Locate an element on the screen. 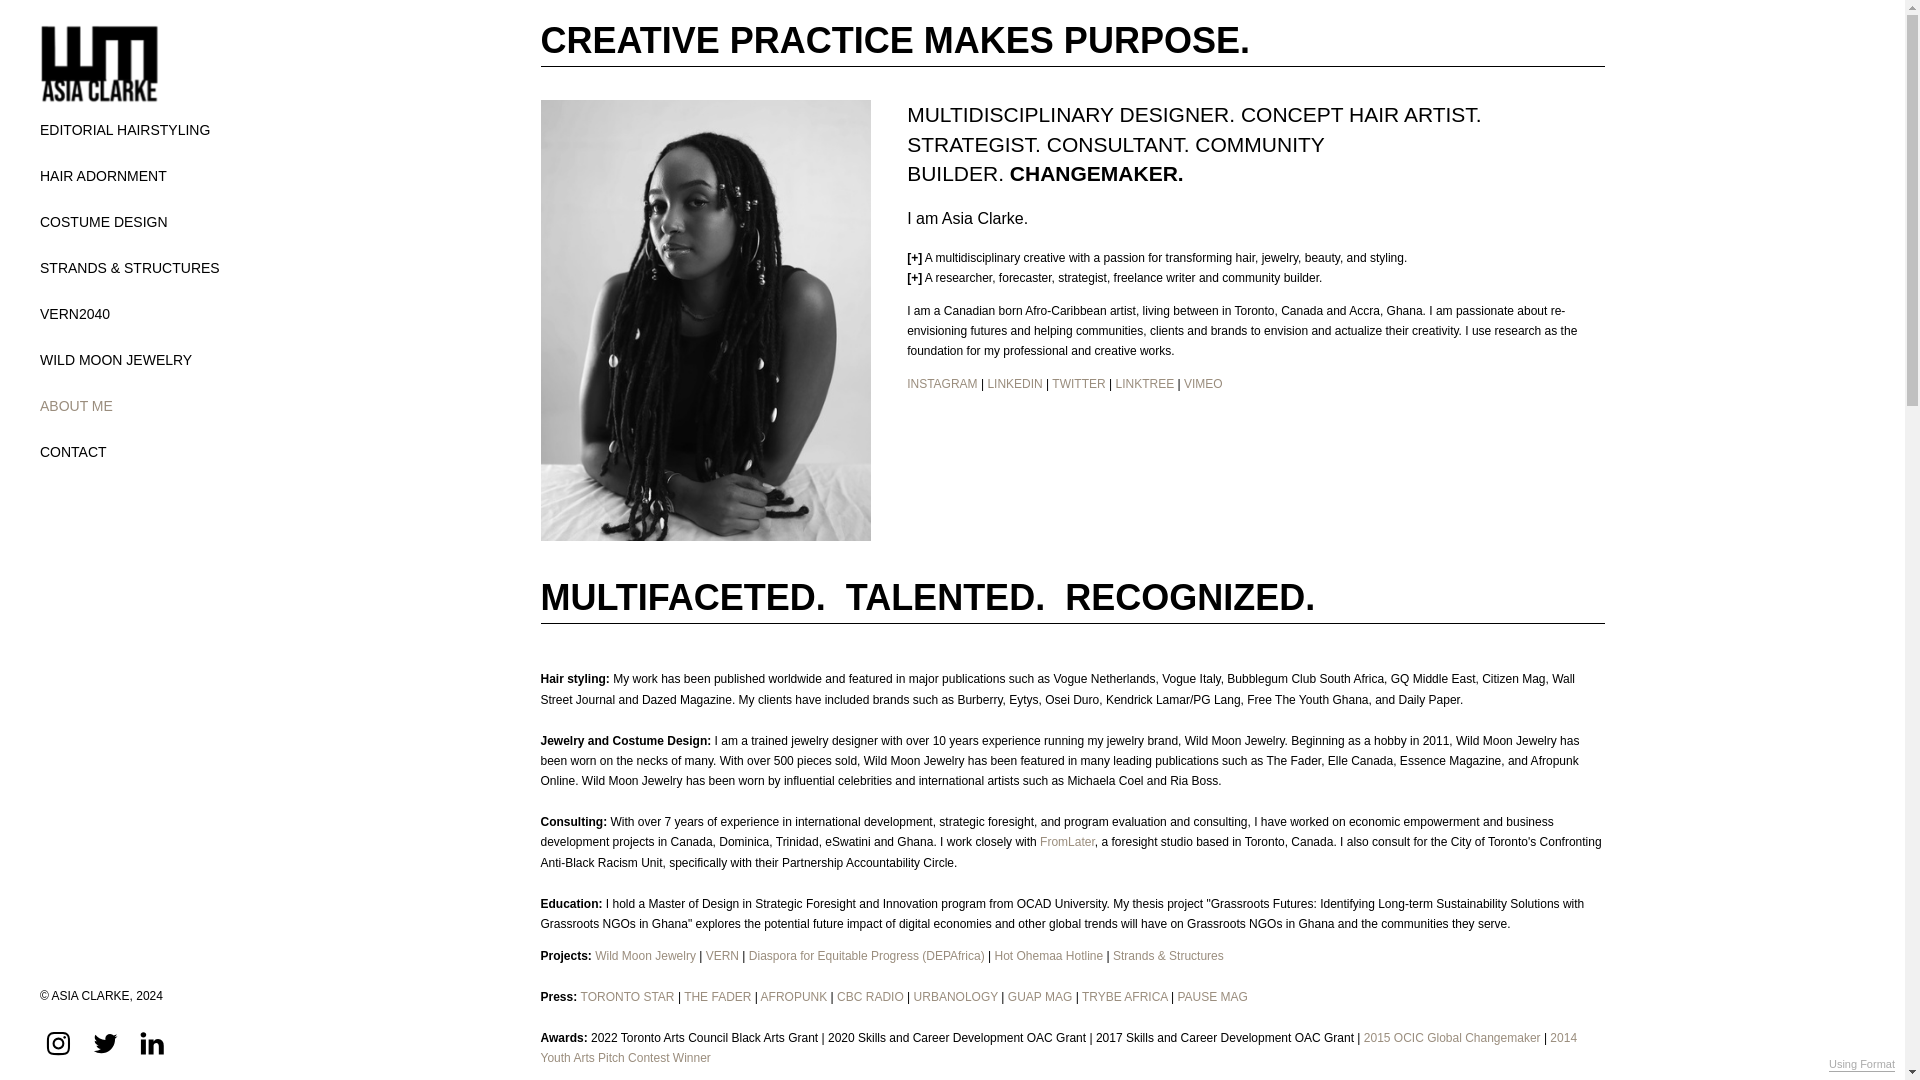 The image size is (1920, 1080). Twitter is located at coordinates (105, 1040).